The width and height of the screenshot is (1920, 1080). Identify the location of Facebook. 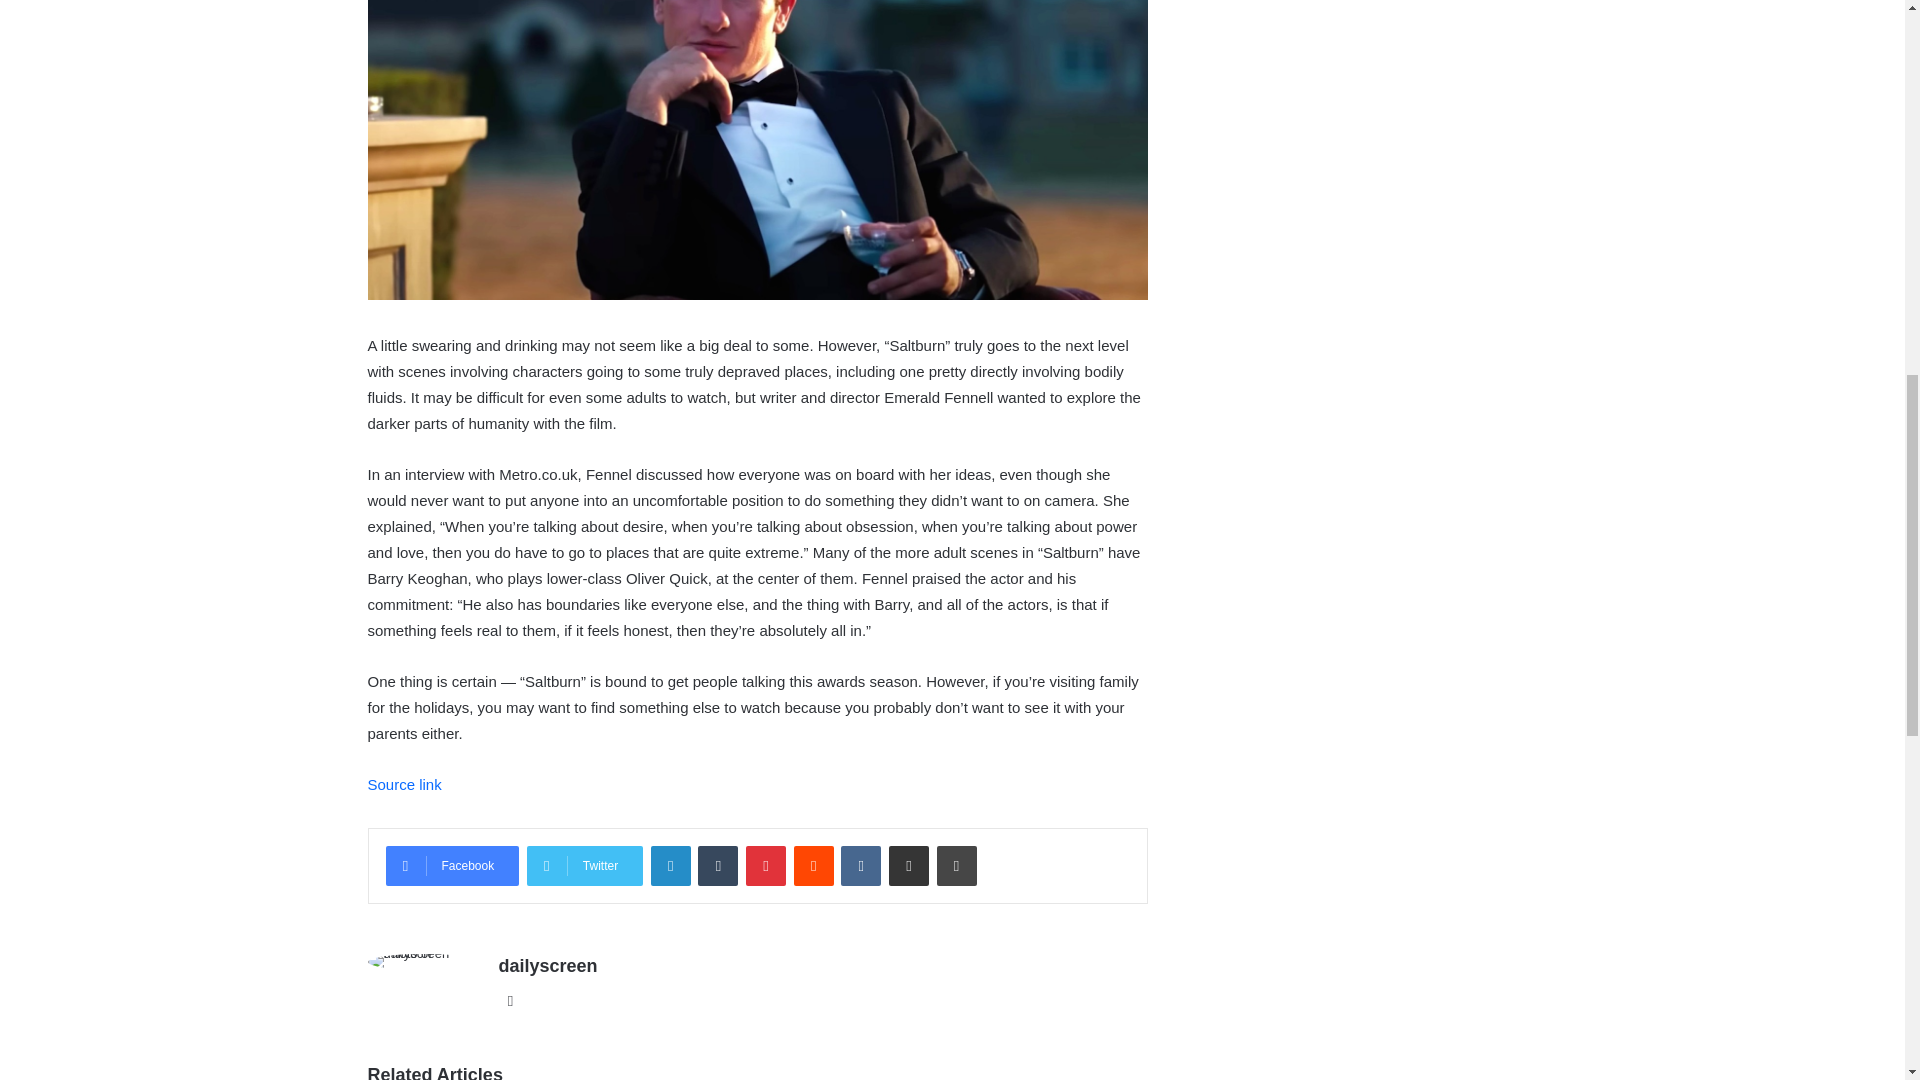
(452, 865).